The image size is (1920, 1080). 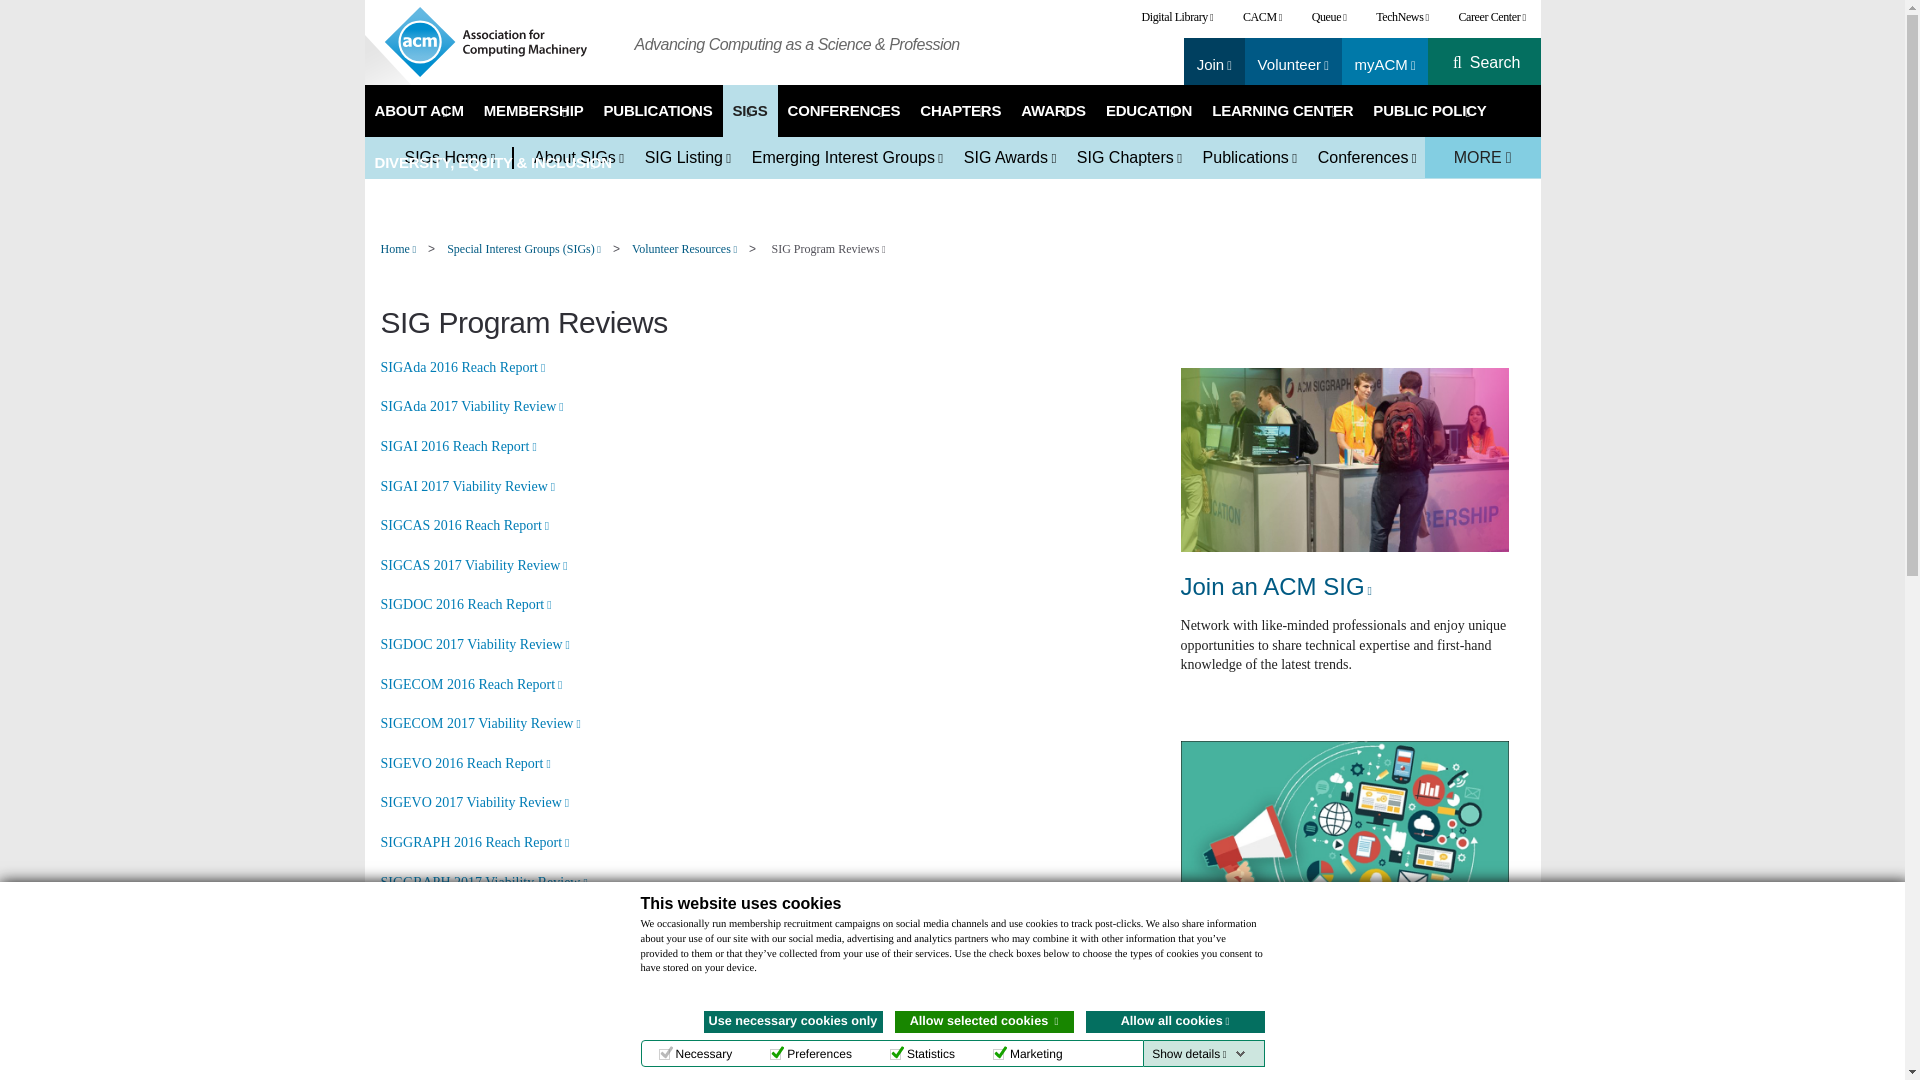 I want to click on Search, so click(x=1495, y=63).